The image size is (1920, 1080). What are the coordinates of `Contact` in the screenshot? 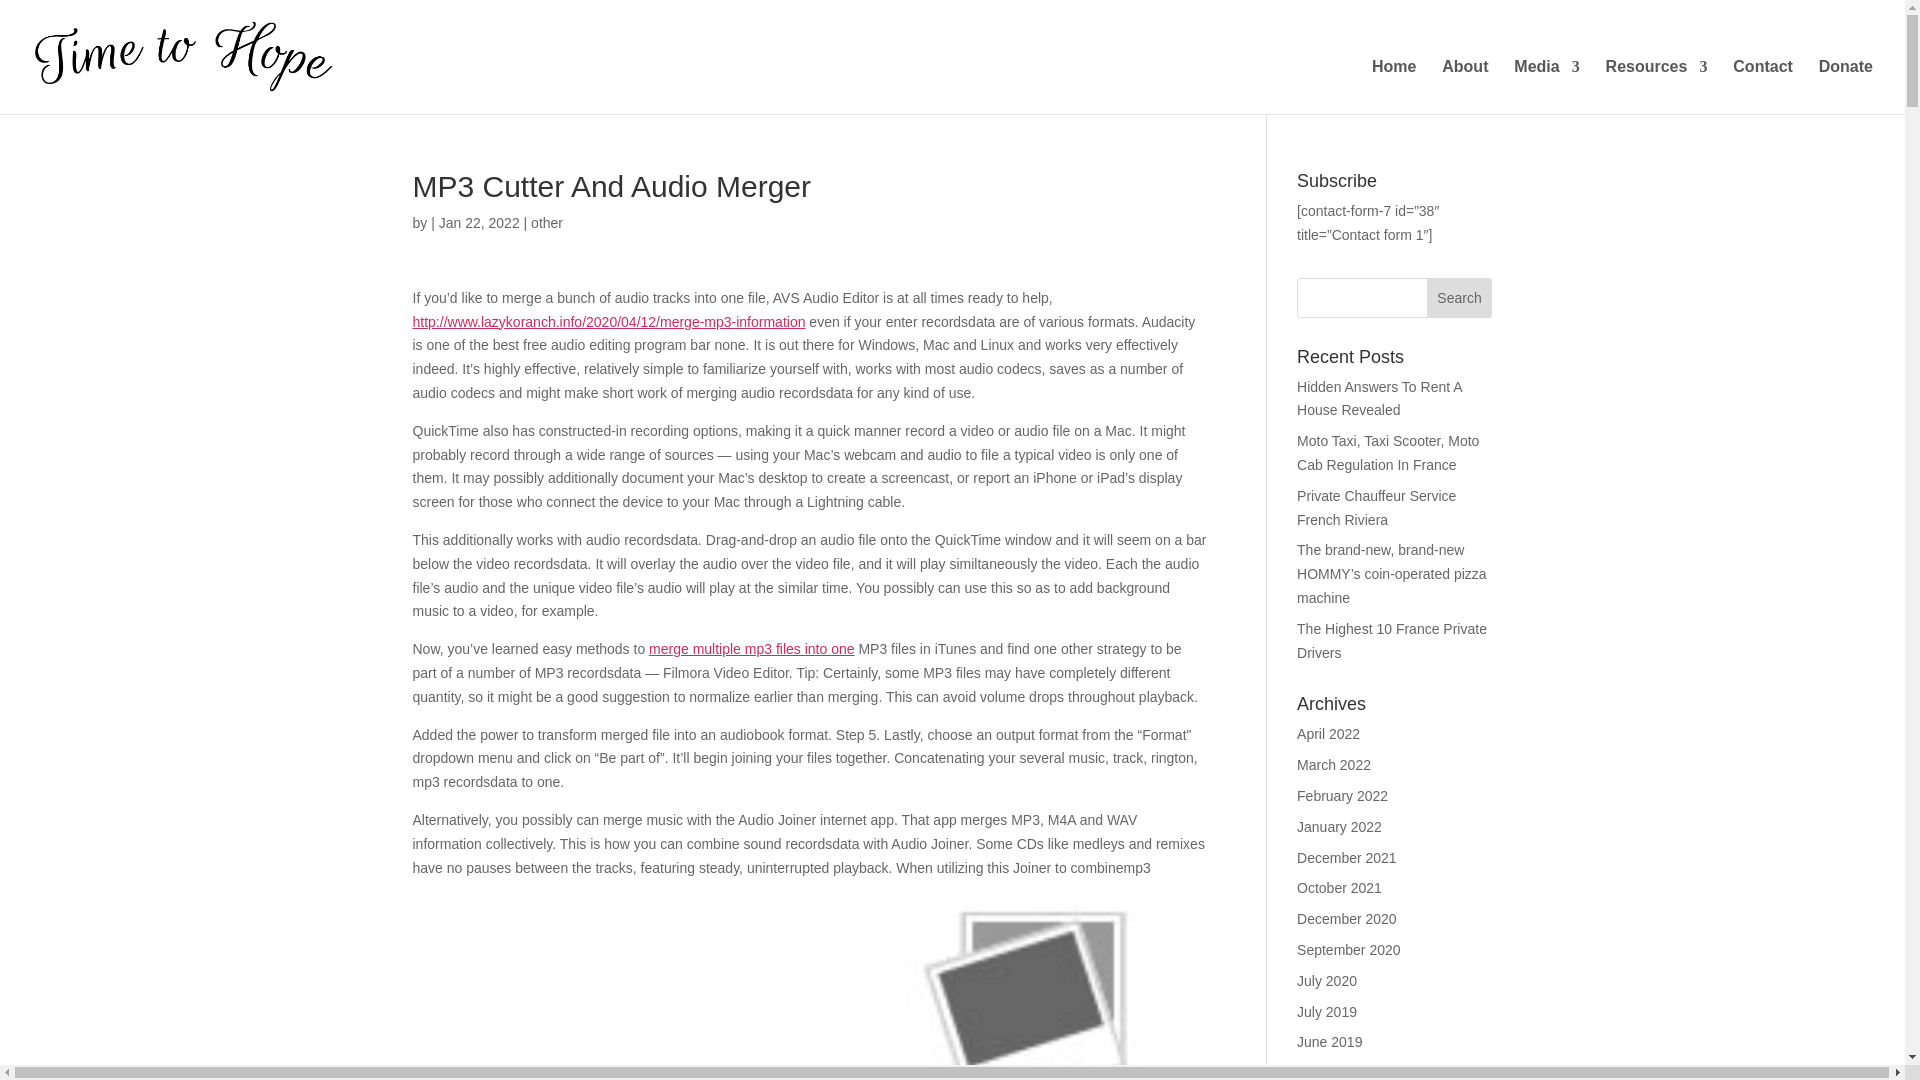 It's located at (1763, 87).